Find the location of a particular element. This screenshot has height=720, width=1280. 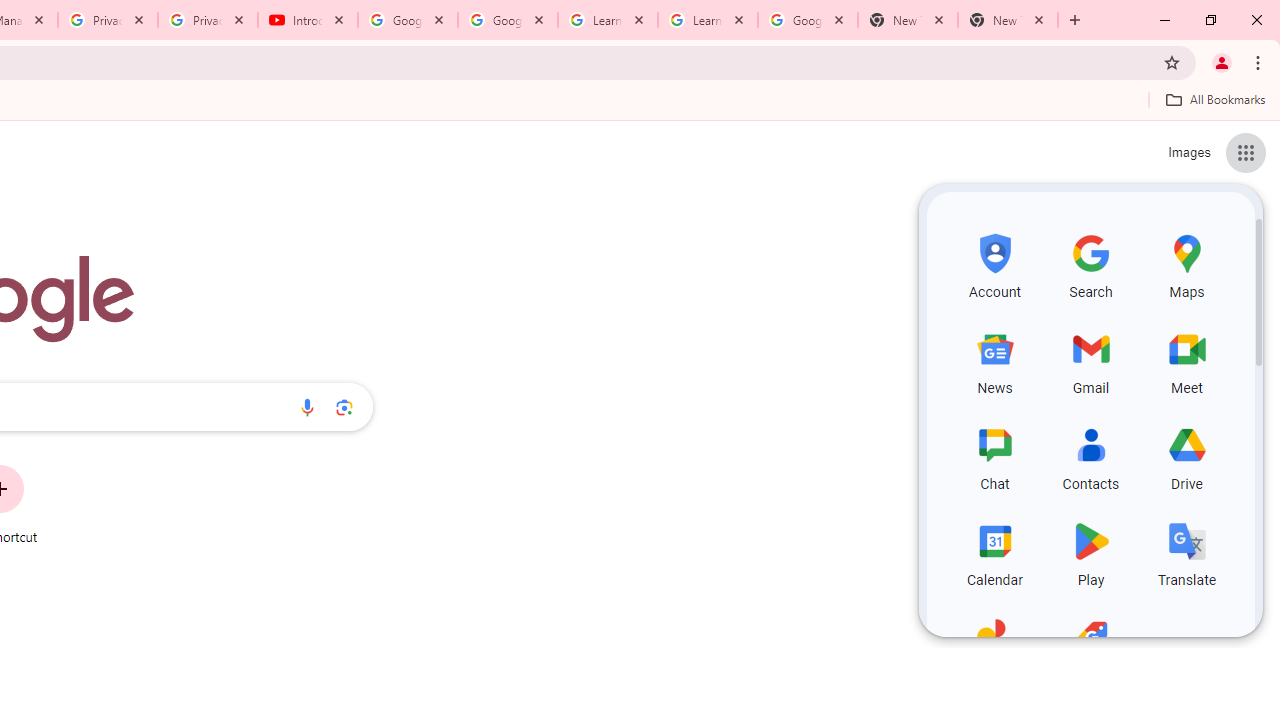

New Tab is located at coordinates (907, 20).